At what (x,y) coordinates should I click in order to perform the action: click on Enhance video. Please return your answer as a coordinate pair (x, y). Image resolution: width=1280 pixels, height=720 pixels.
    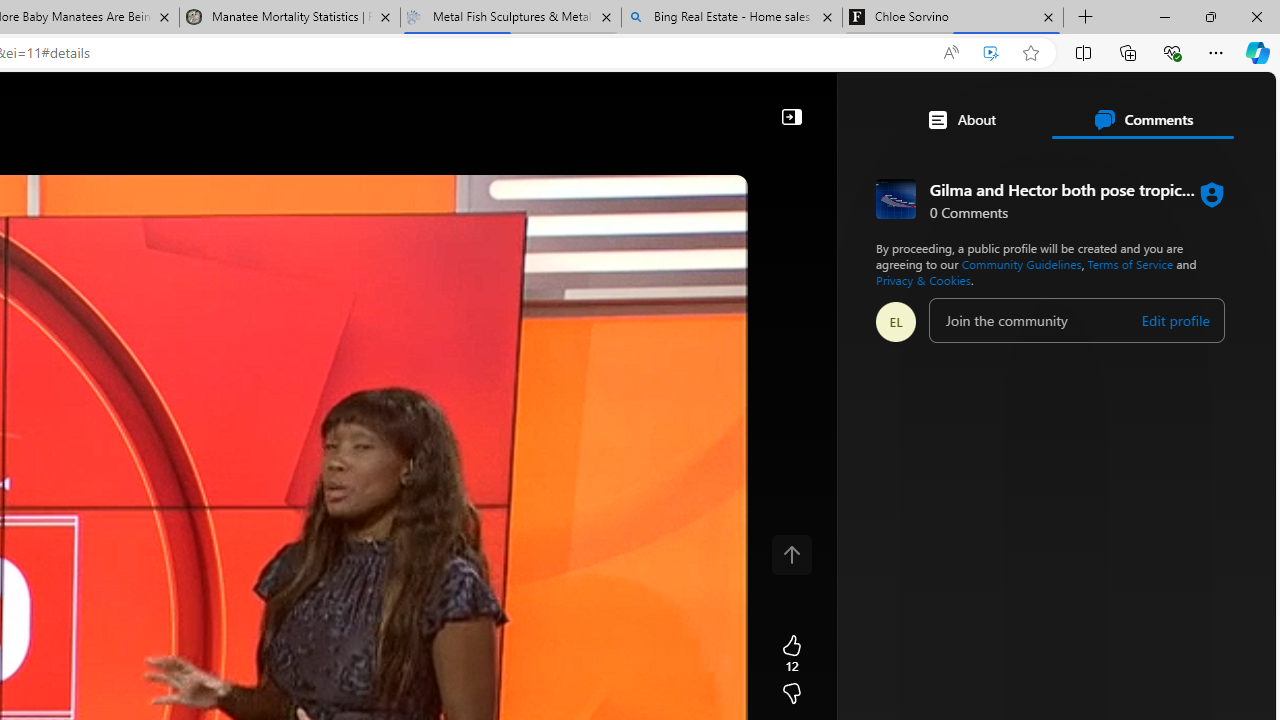
    Looking at the image, I should click on (991, 53).